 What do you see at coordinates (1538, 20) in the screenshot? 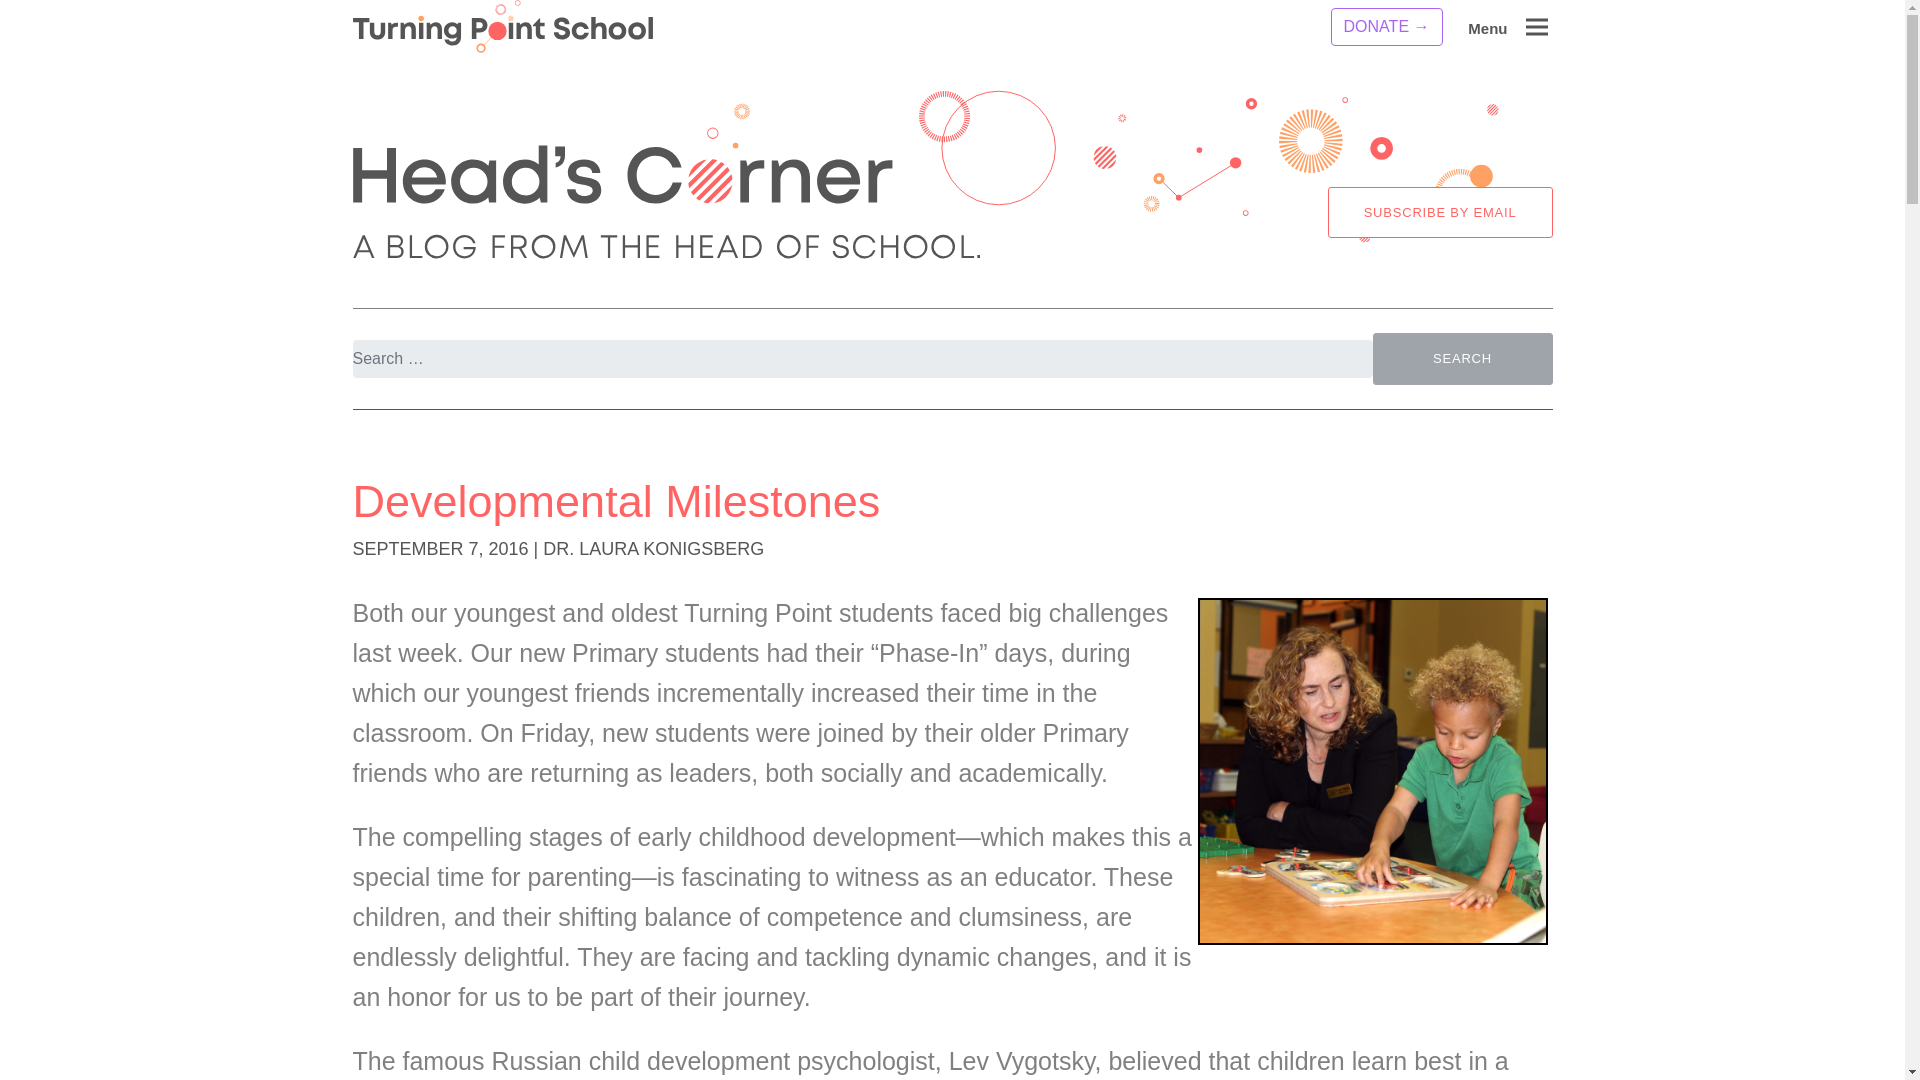
I see `Menu` at bounding box center [1538, 20].